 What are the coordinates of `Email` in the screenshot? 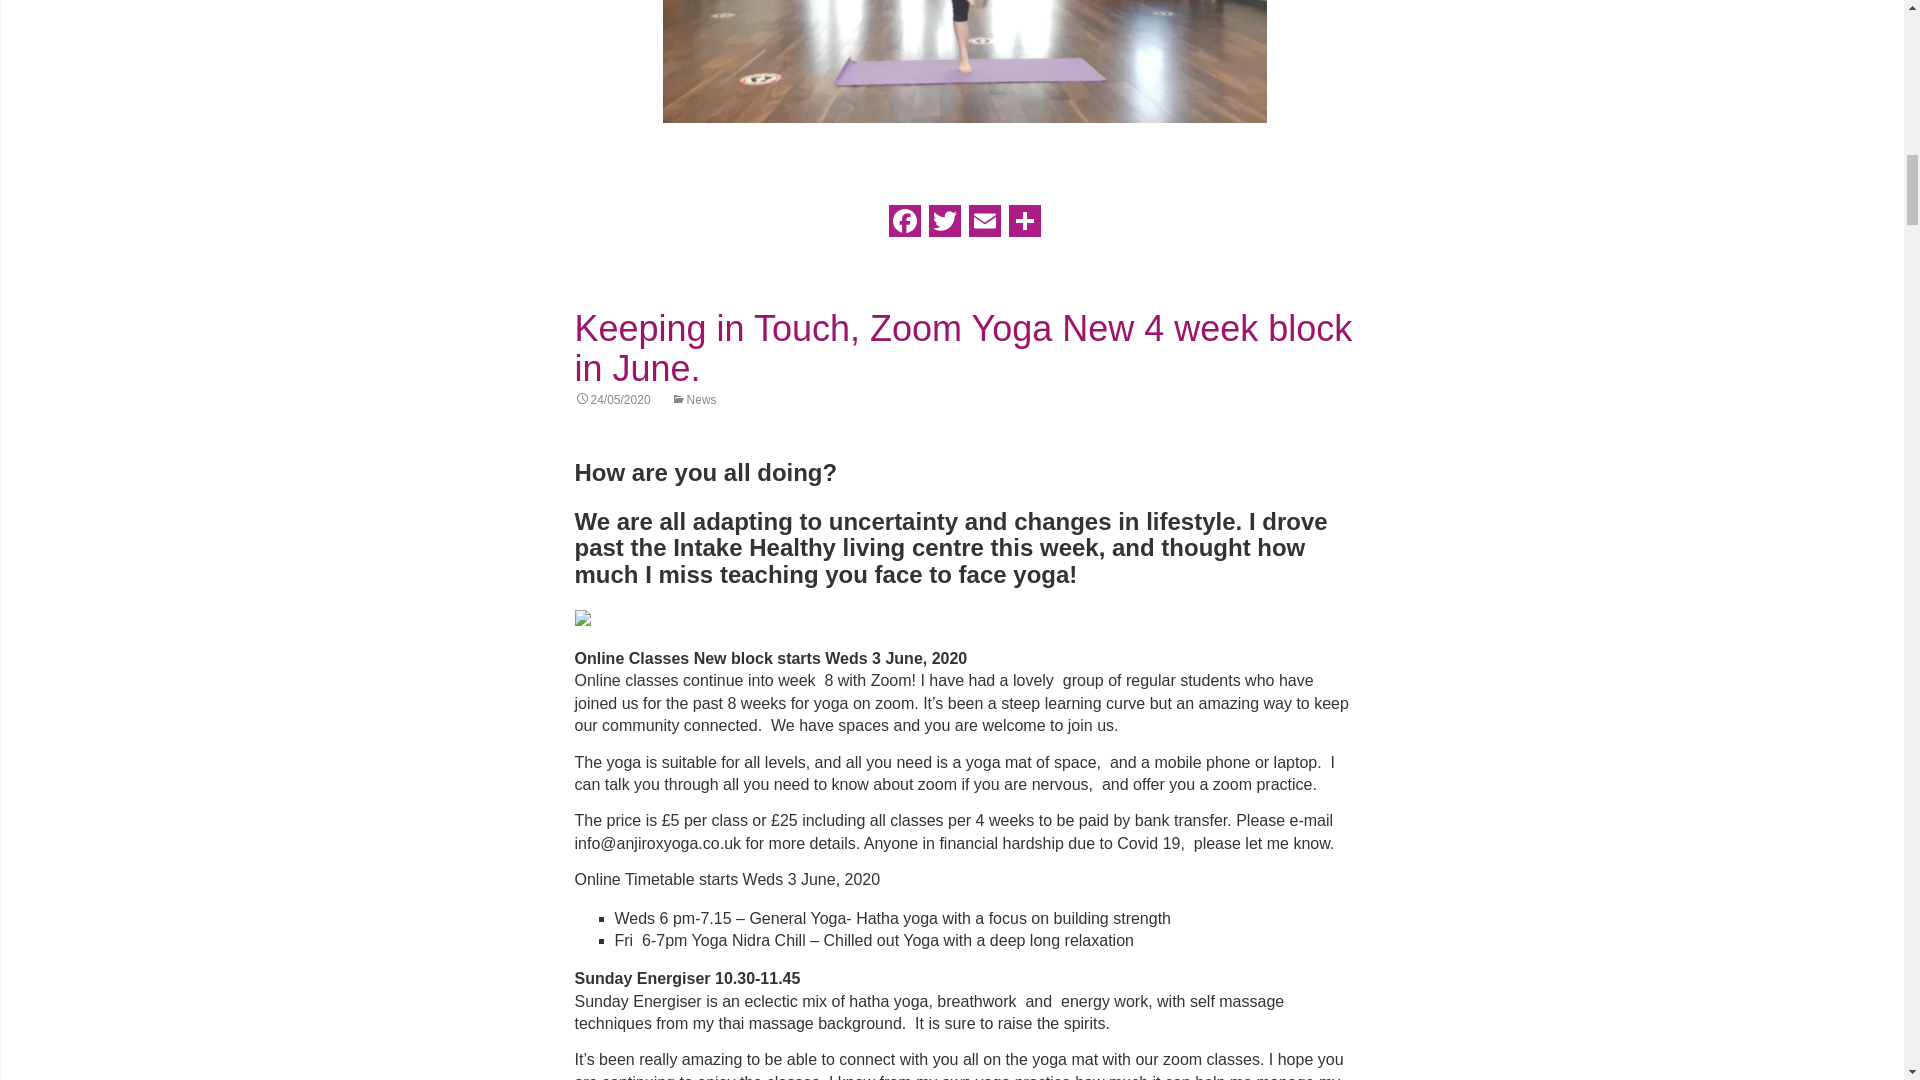 It's located at (984, 227).